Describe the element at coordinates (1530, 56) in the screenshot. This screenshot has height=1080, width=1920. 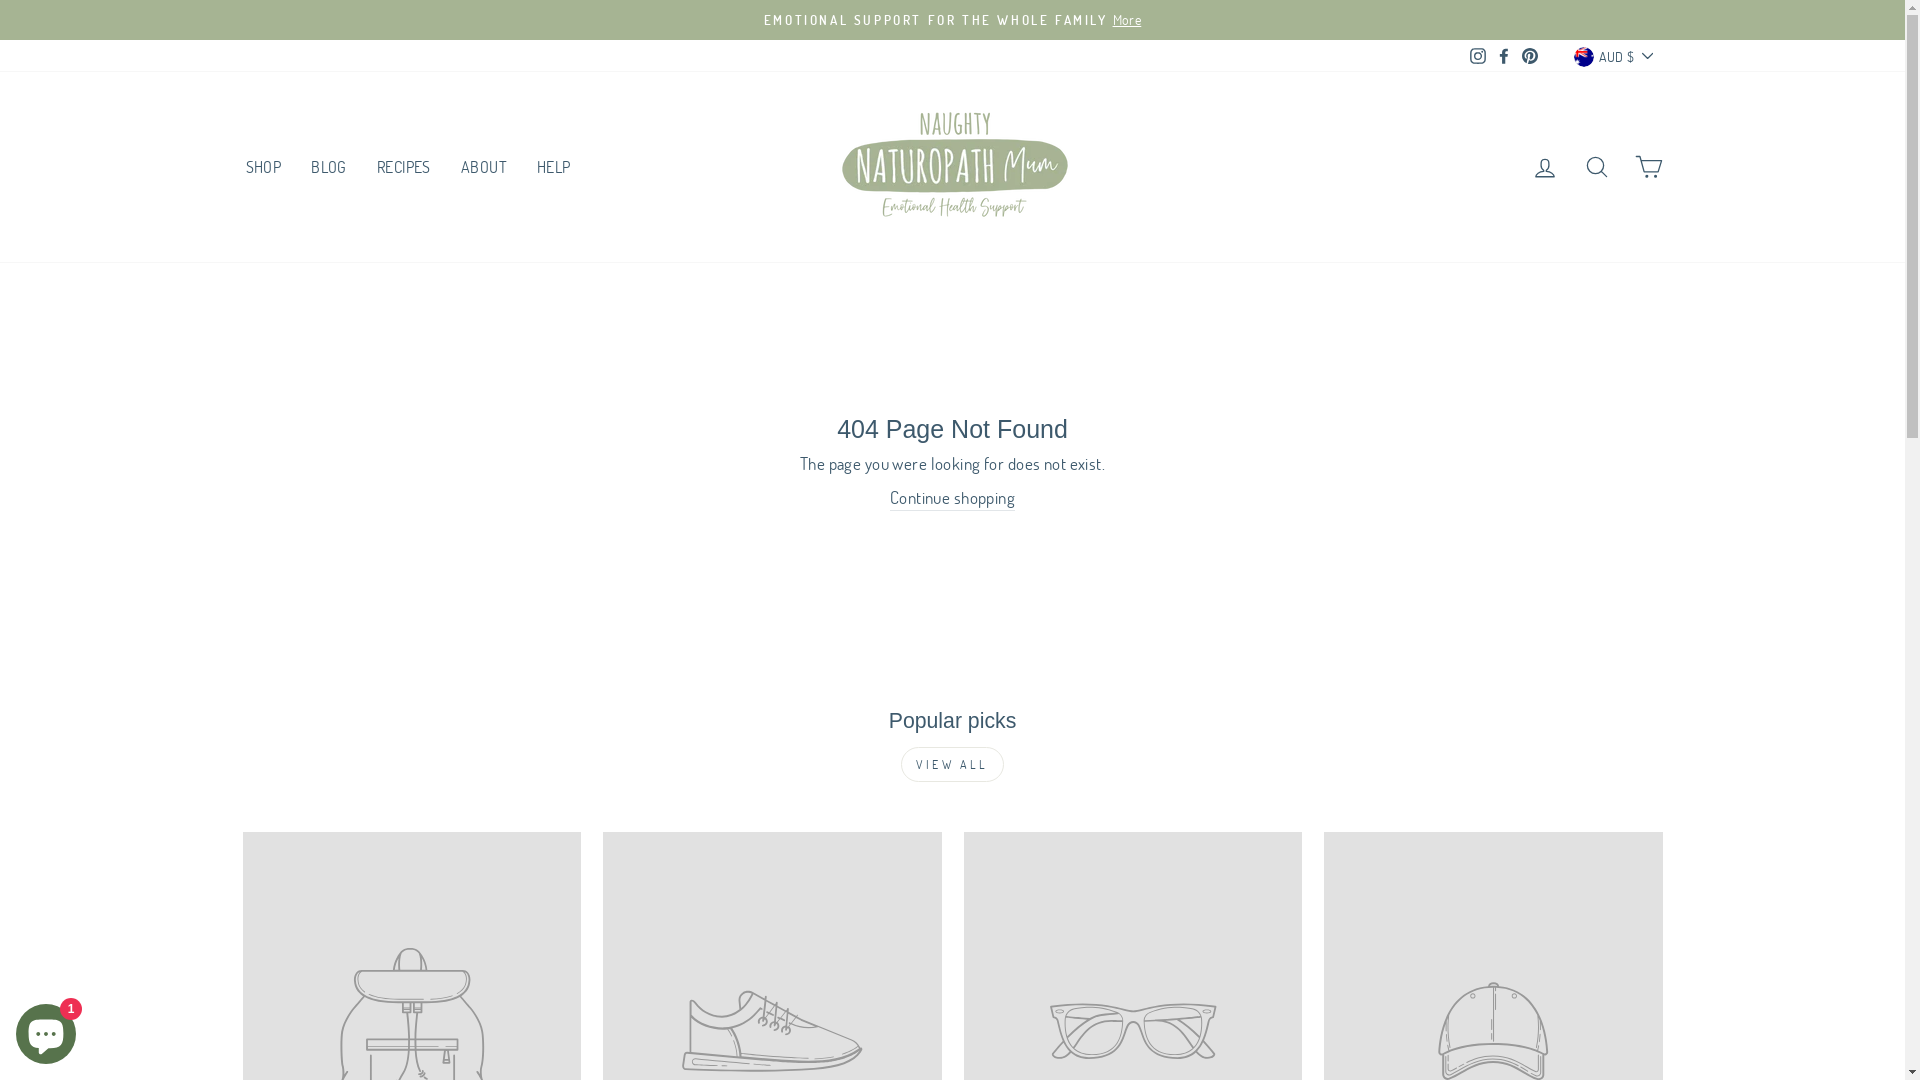
I see `Pinterest` at that location.